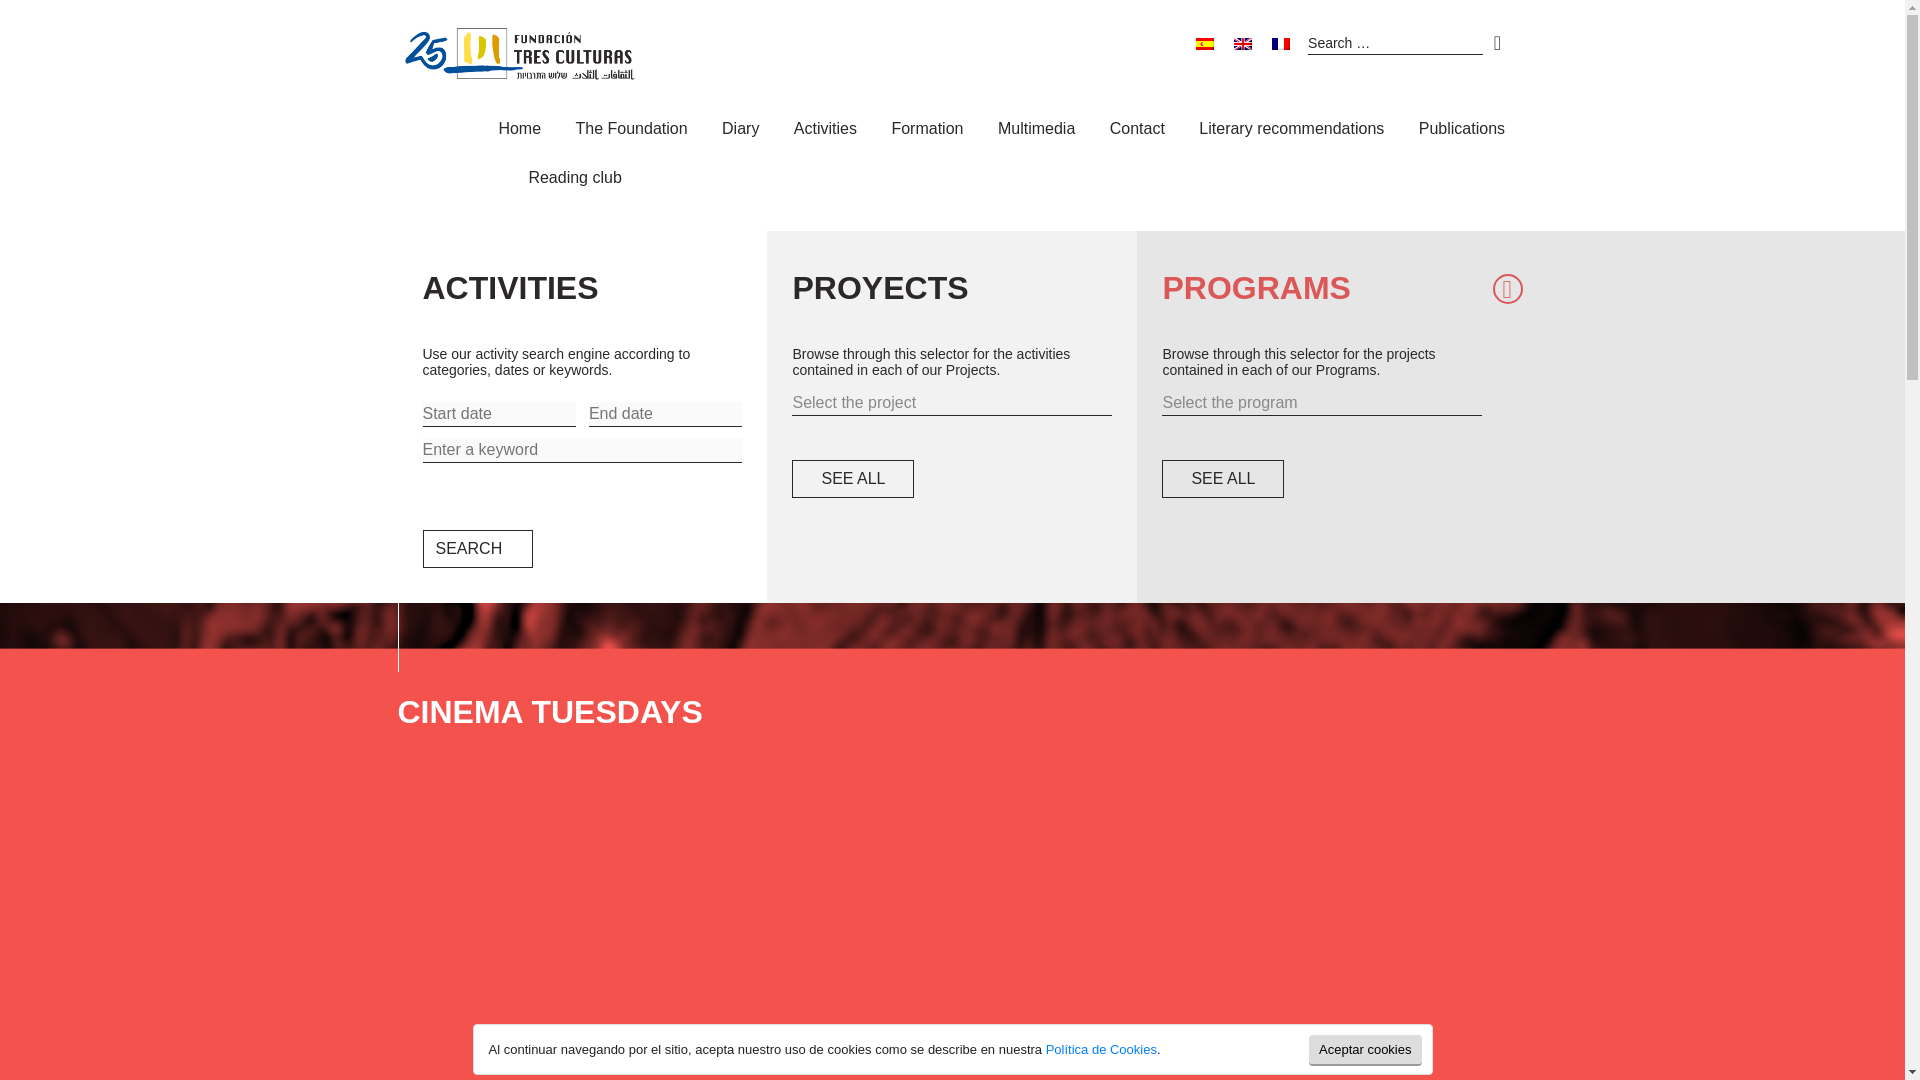  What do you see at coordinates (1242, 43) in the screenshot?
I see `English` at bounding box center [1242, 43].